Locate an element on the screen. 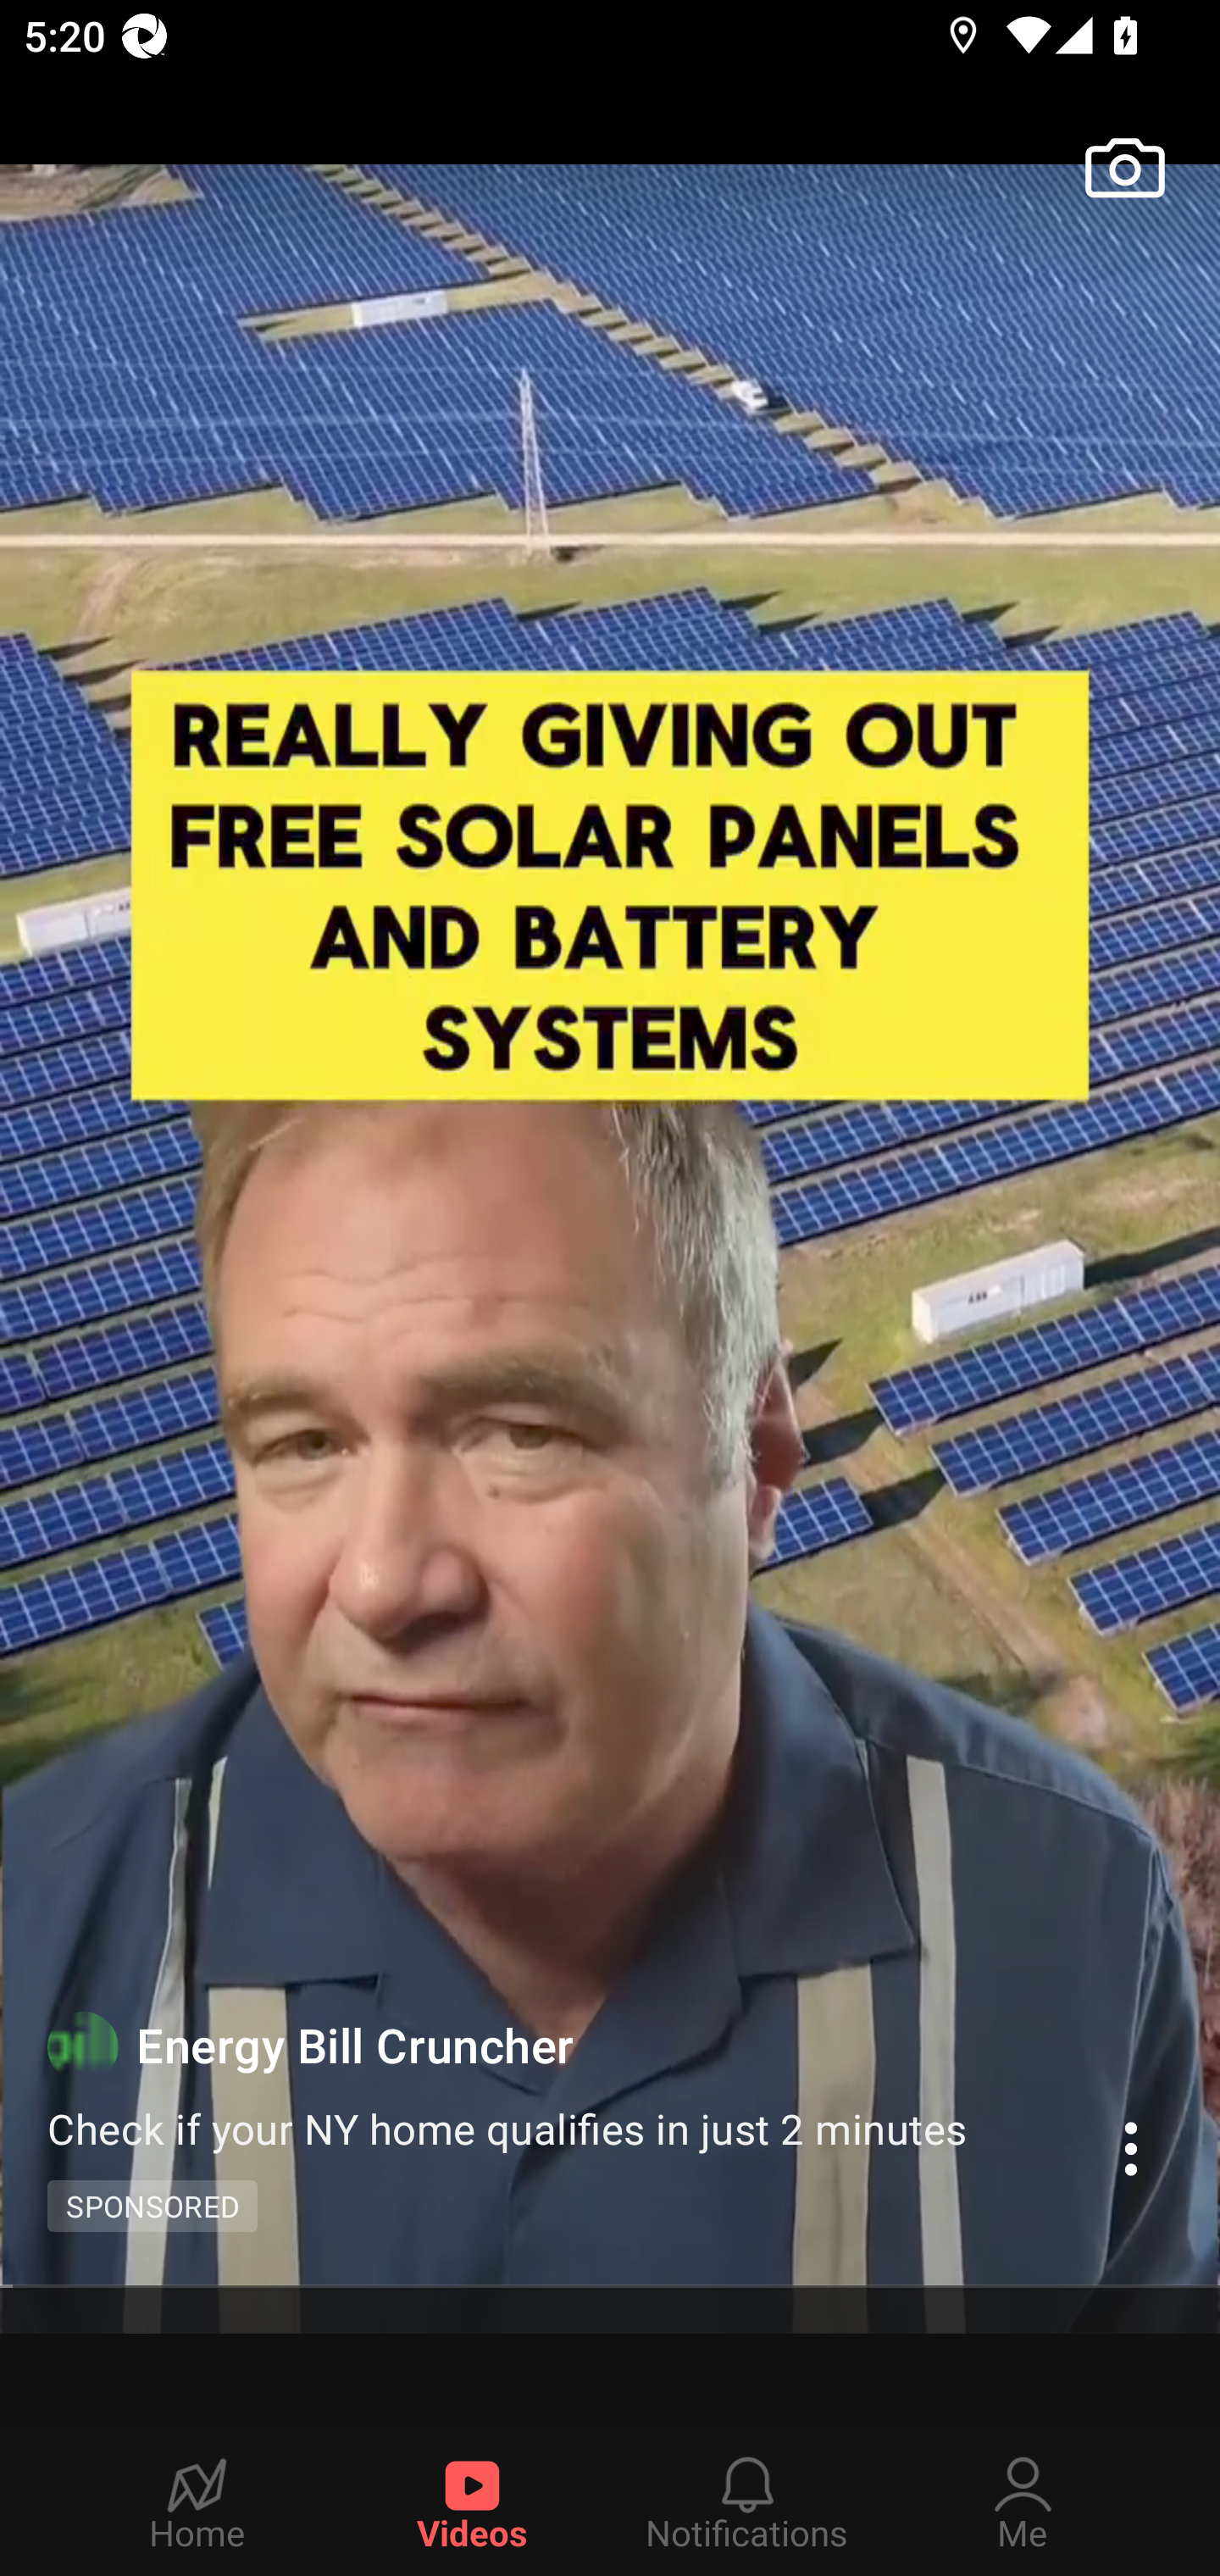 Image resolution: width=1220 pixels, height=2576 pixels. Notifications is located at coordinates (747, 2501).